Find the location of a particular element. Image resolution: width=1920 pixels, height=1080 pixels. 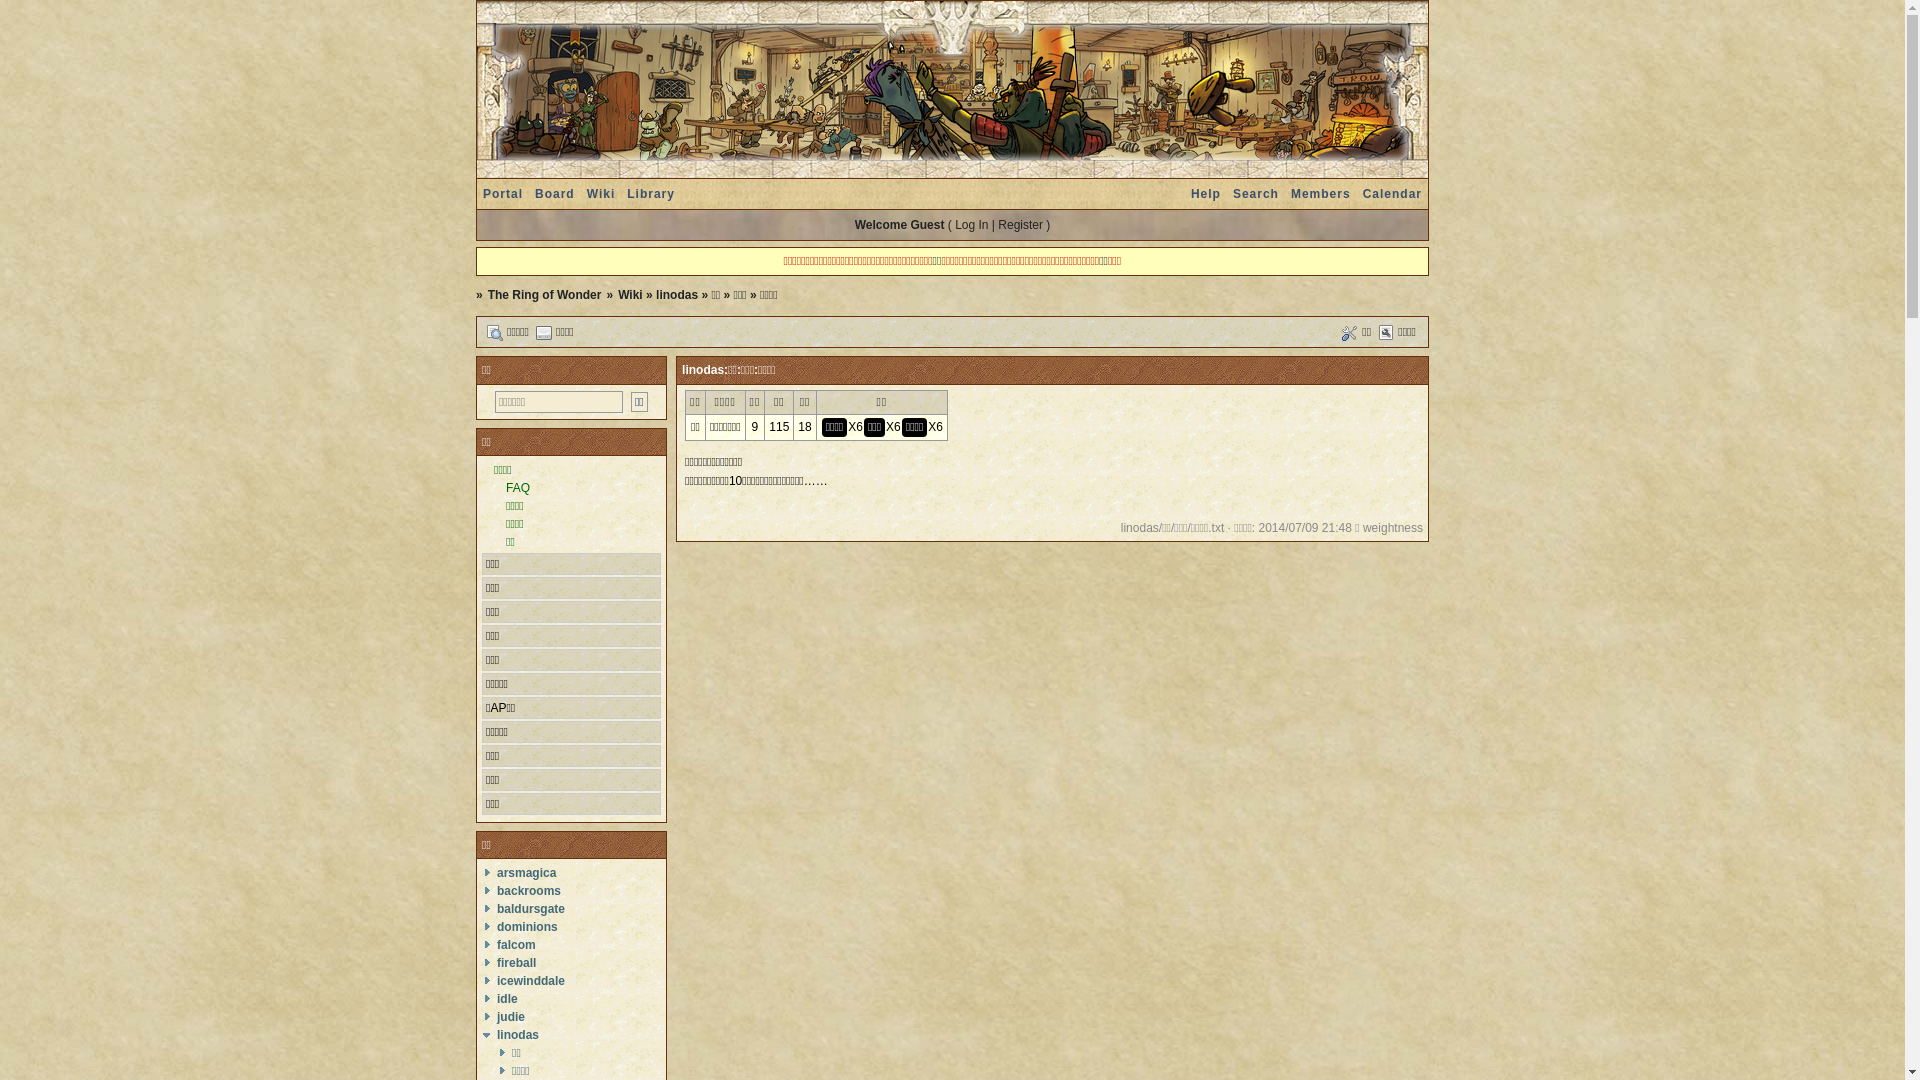

Library is located at coordinates (651, 194).